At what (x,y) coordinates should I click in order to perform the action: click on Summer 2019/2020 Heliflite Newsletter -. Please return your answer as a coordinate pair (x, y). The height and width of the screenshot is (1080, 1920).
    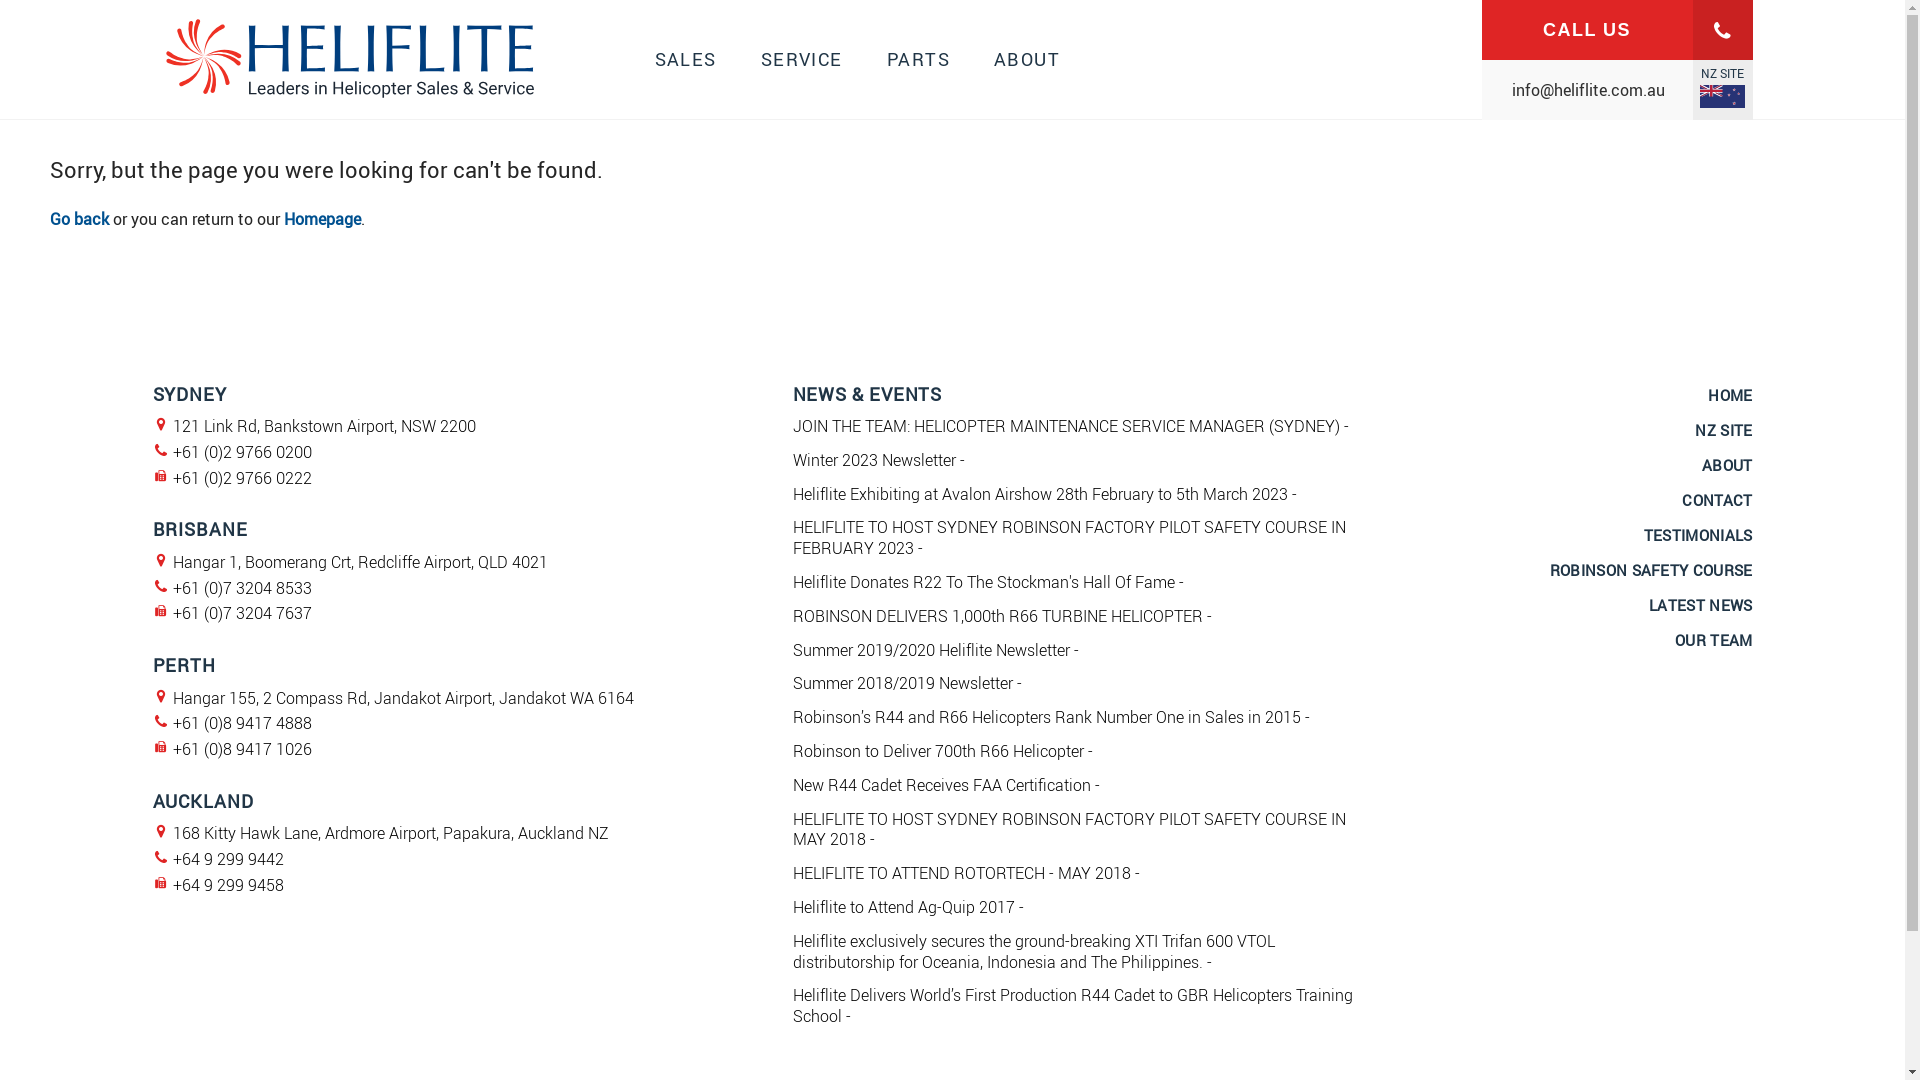
    Looking at the image, I should click on (935, 650).